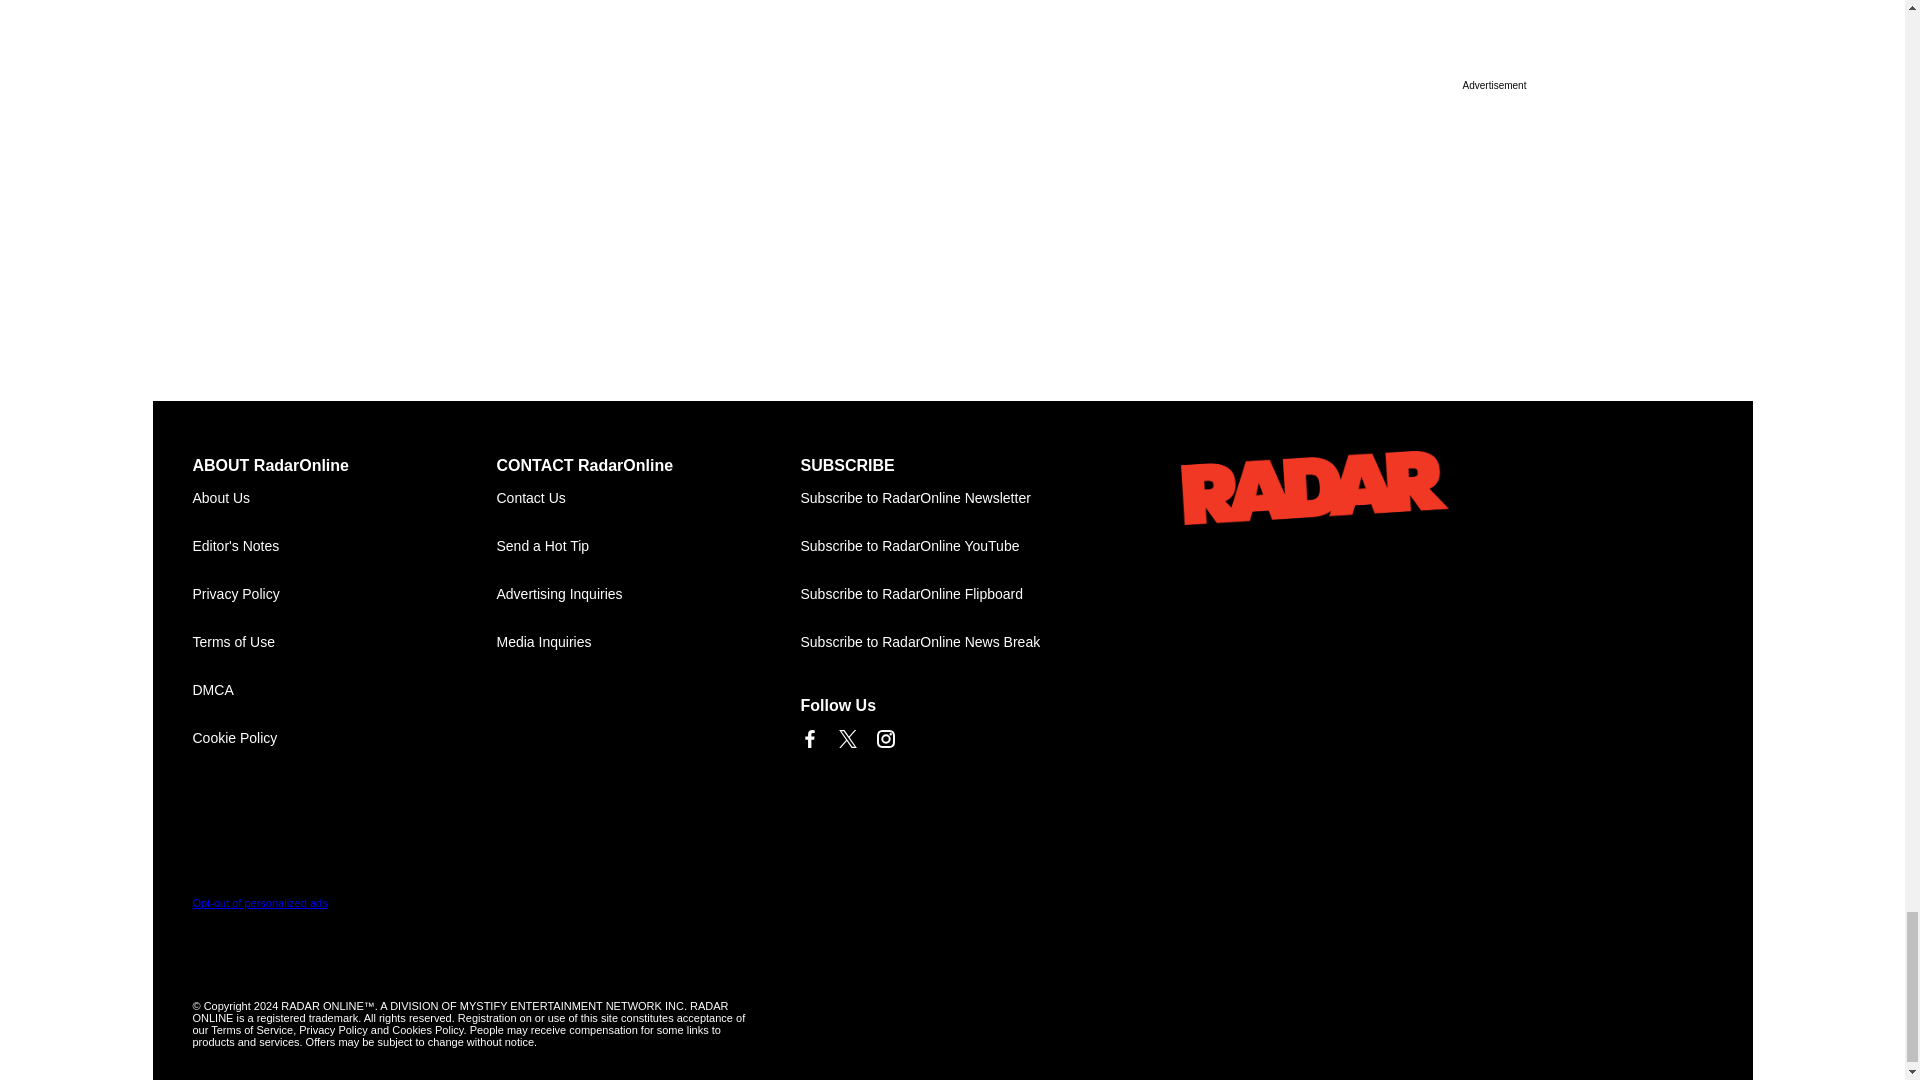 Image resolution: width=1920 pixels, height=1080 pixels. What do you see at coordinates (344, 594) in the screenshot?
I see `Privacy Policy` at bounding box center [344, 594].